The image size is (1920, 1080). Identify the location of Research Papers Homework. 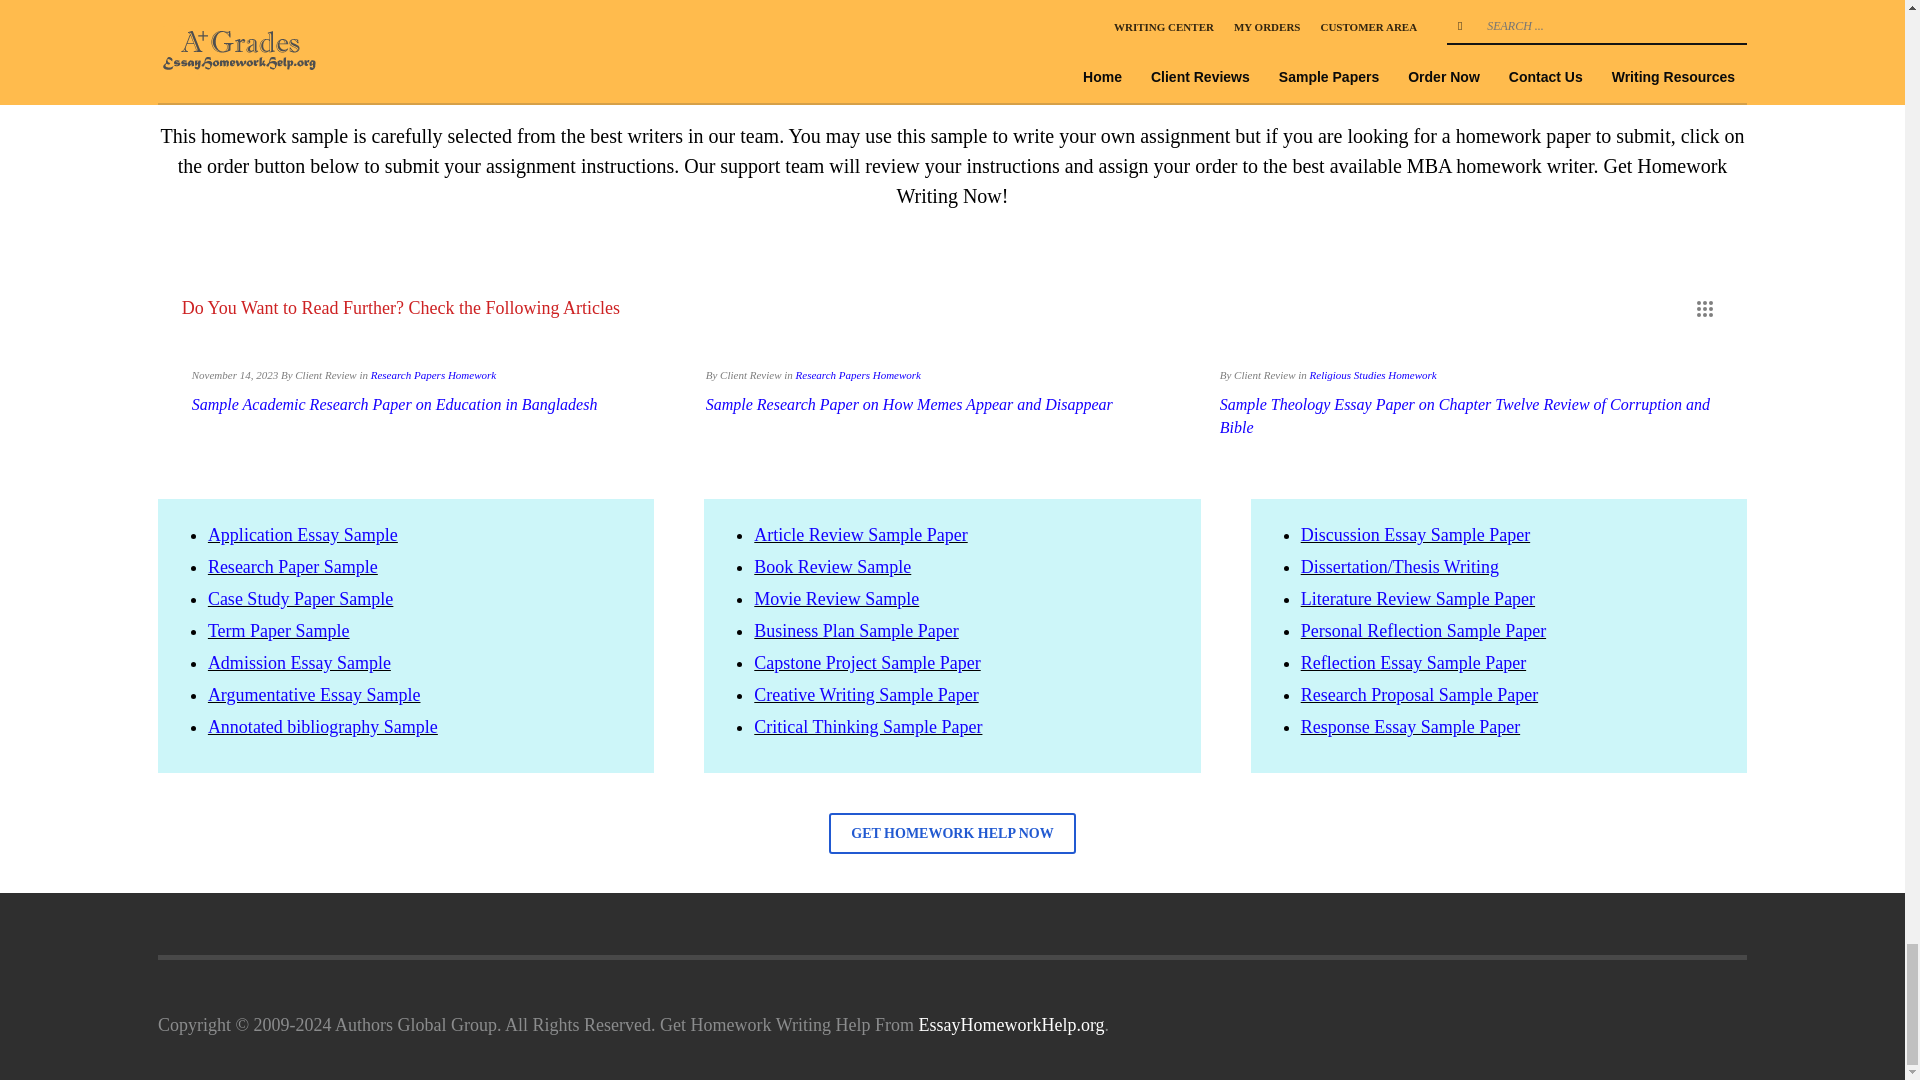
(858, 375).